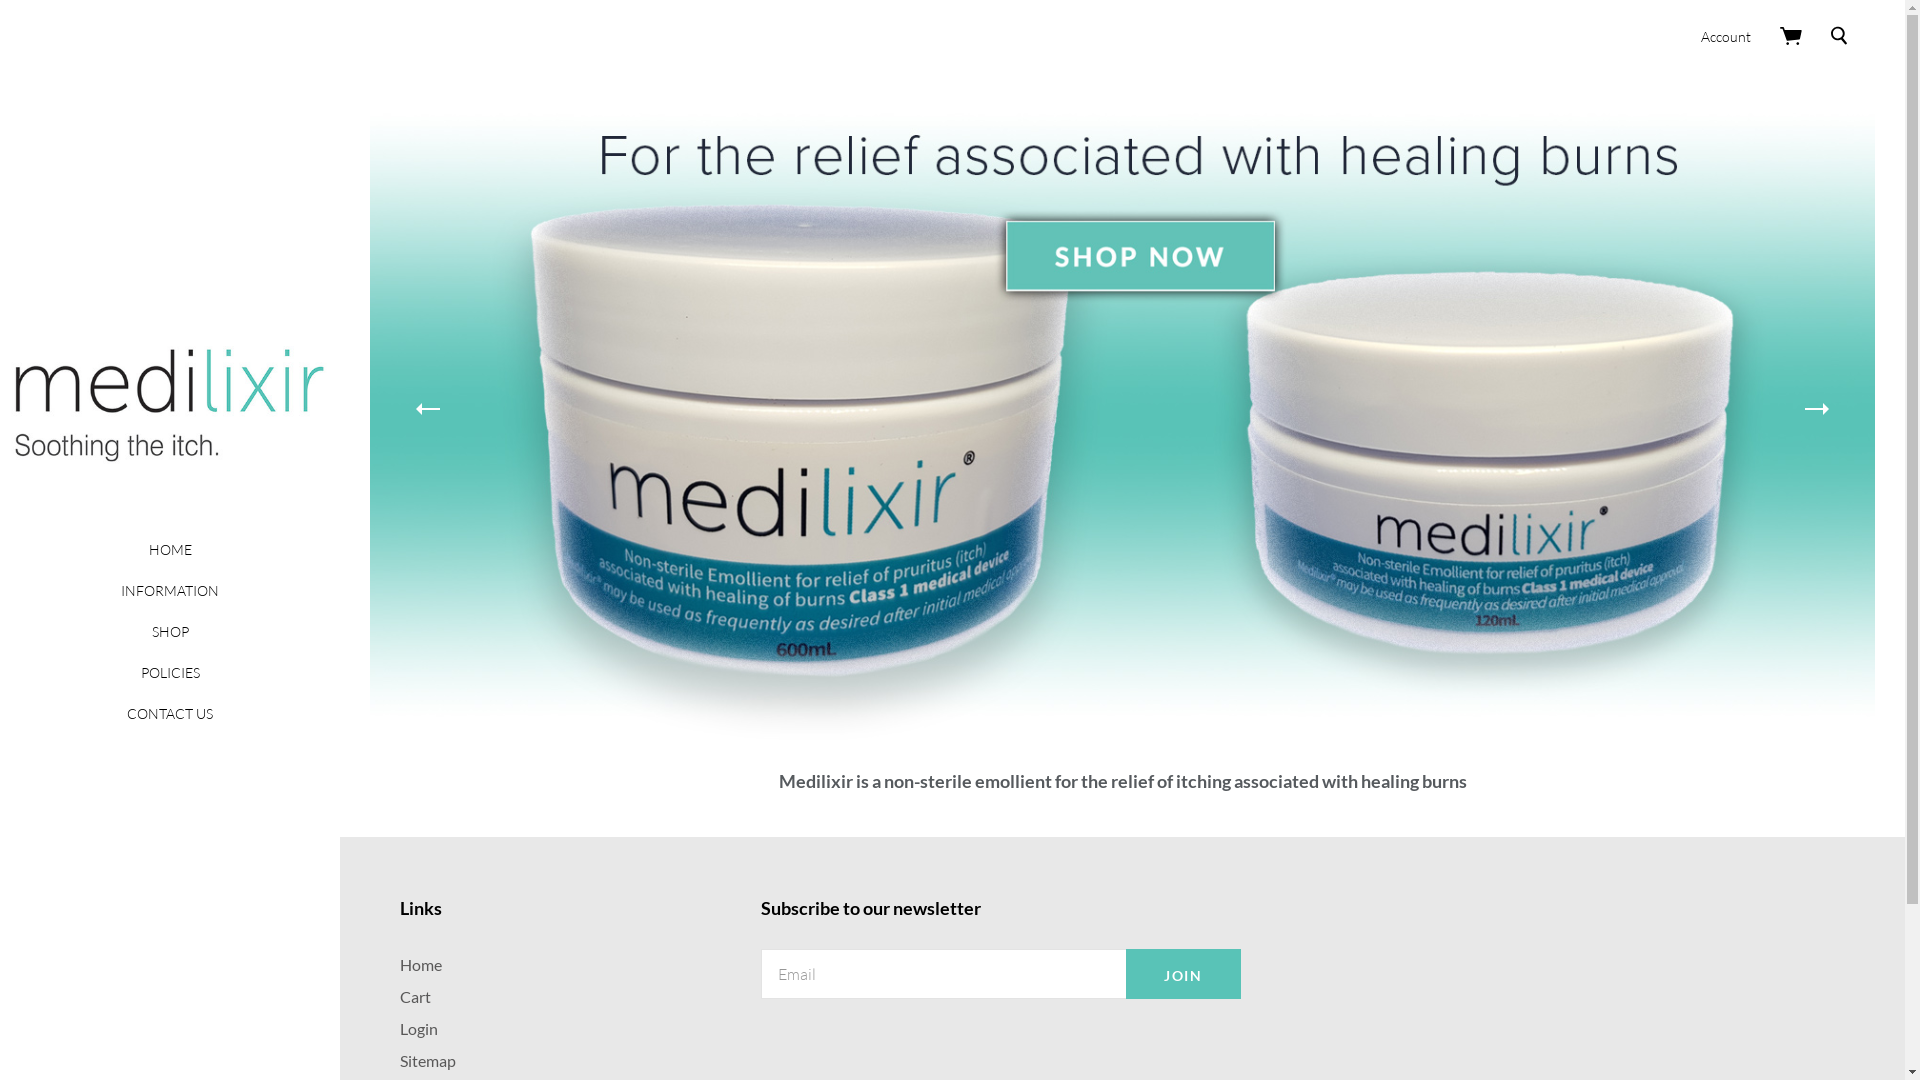 The image size is (1920, 1080). I want to click on Login, so click(419, 1028).